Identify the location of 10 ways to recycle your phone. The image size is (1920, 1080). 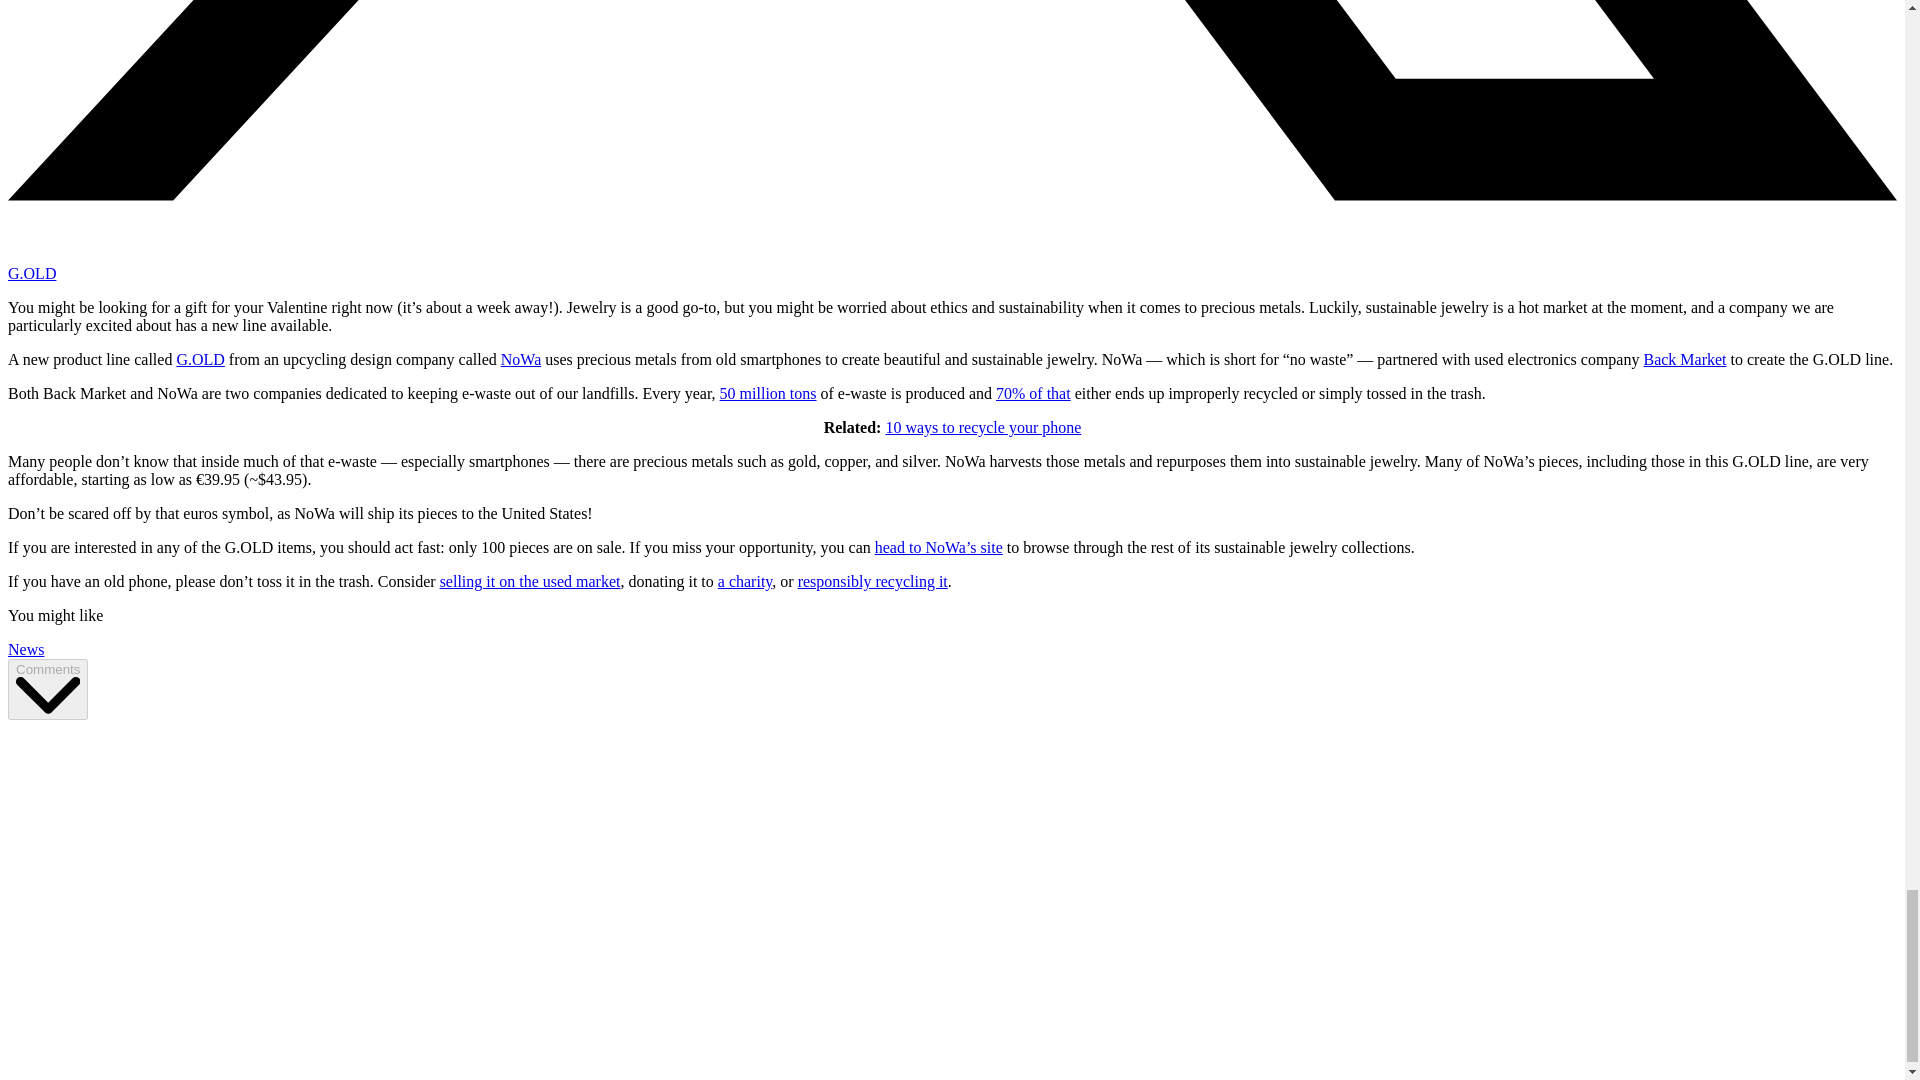
(982, 428).